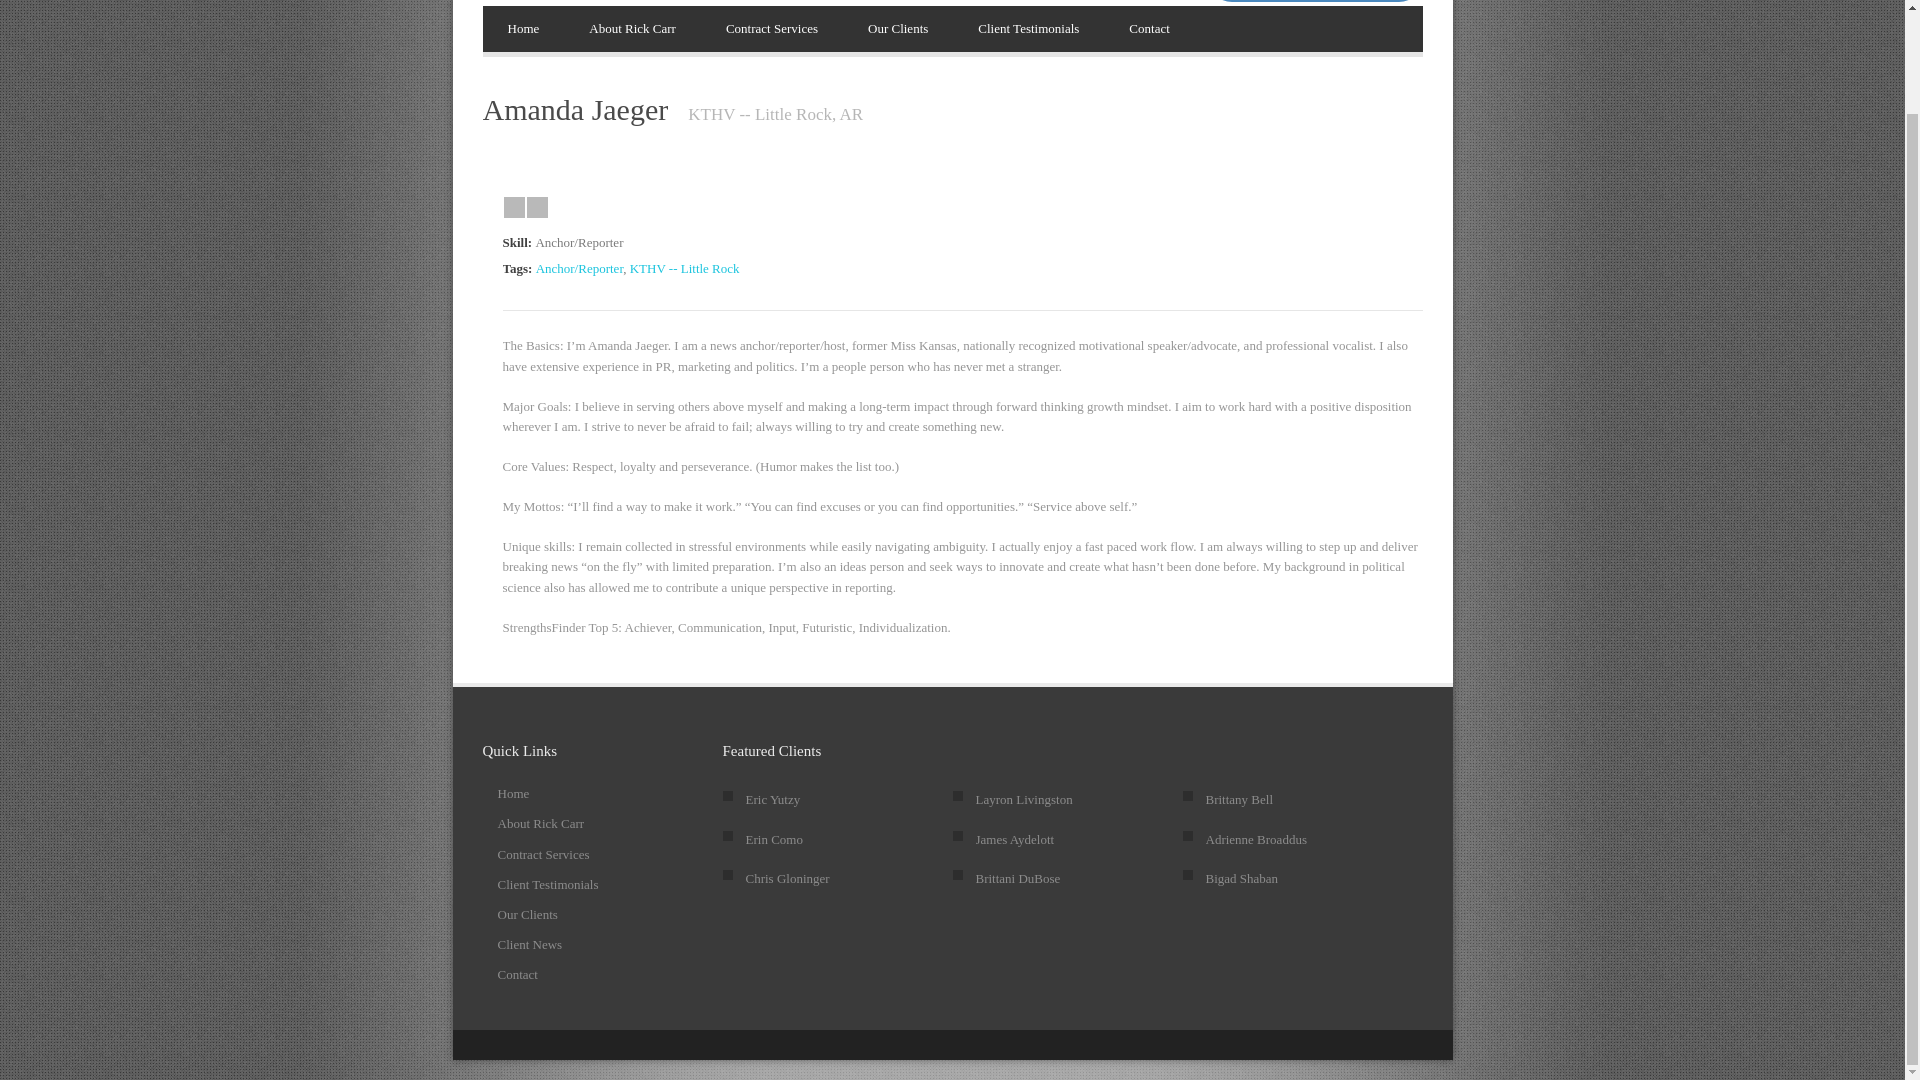 The height and width of the screenshot is (1080, 1920). I want to click on Our Clients, so click(528, 914).